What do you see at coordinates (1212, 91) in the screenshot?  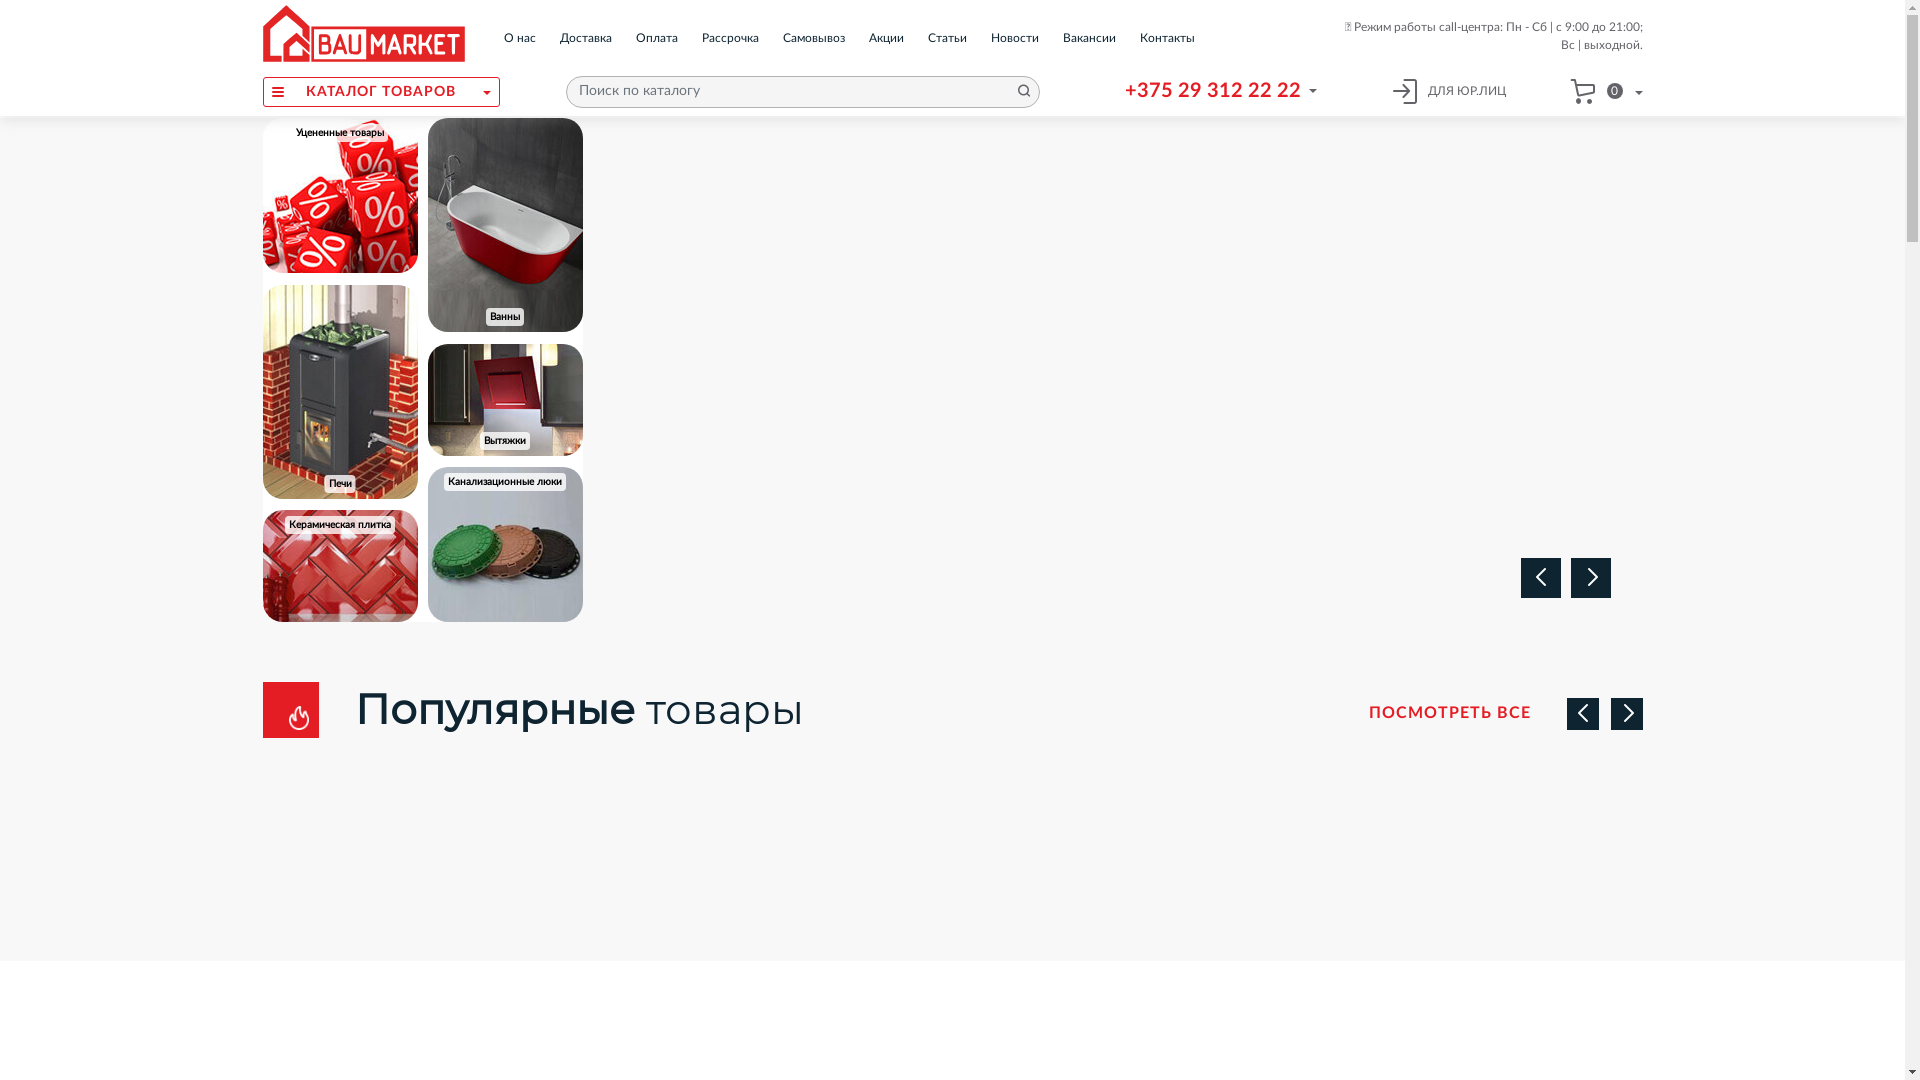 I see `+375 29 312 22 22` at bounding box center [1212, 91].